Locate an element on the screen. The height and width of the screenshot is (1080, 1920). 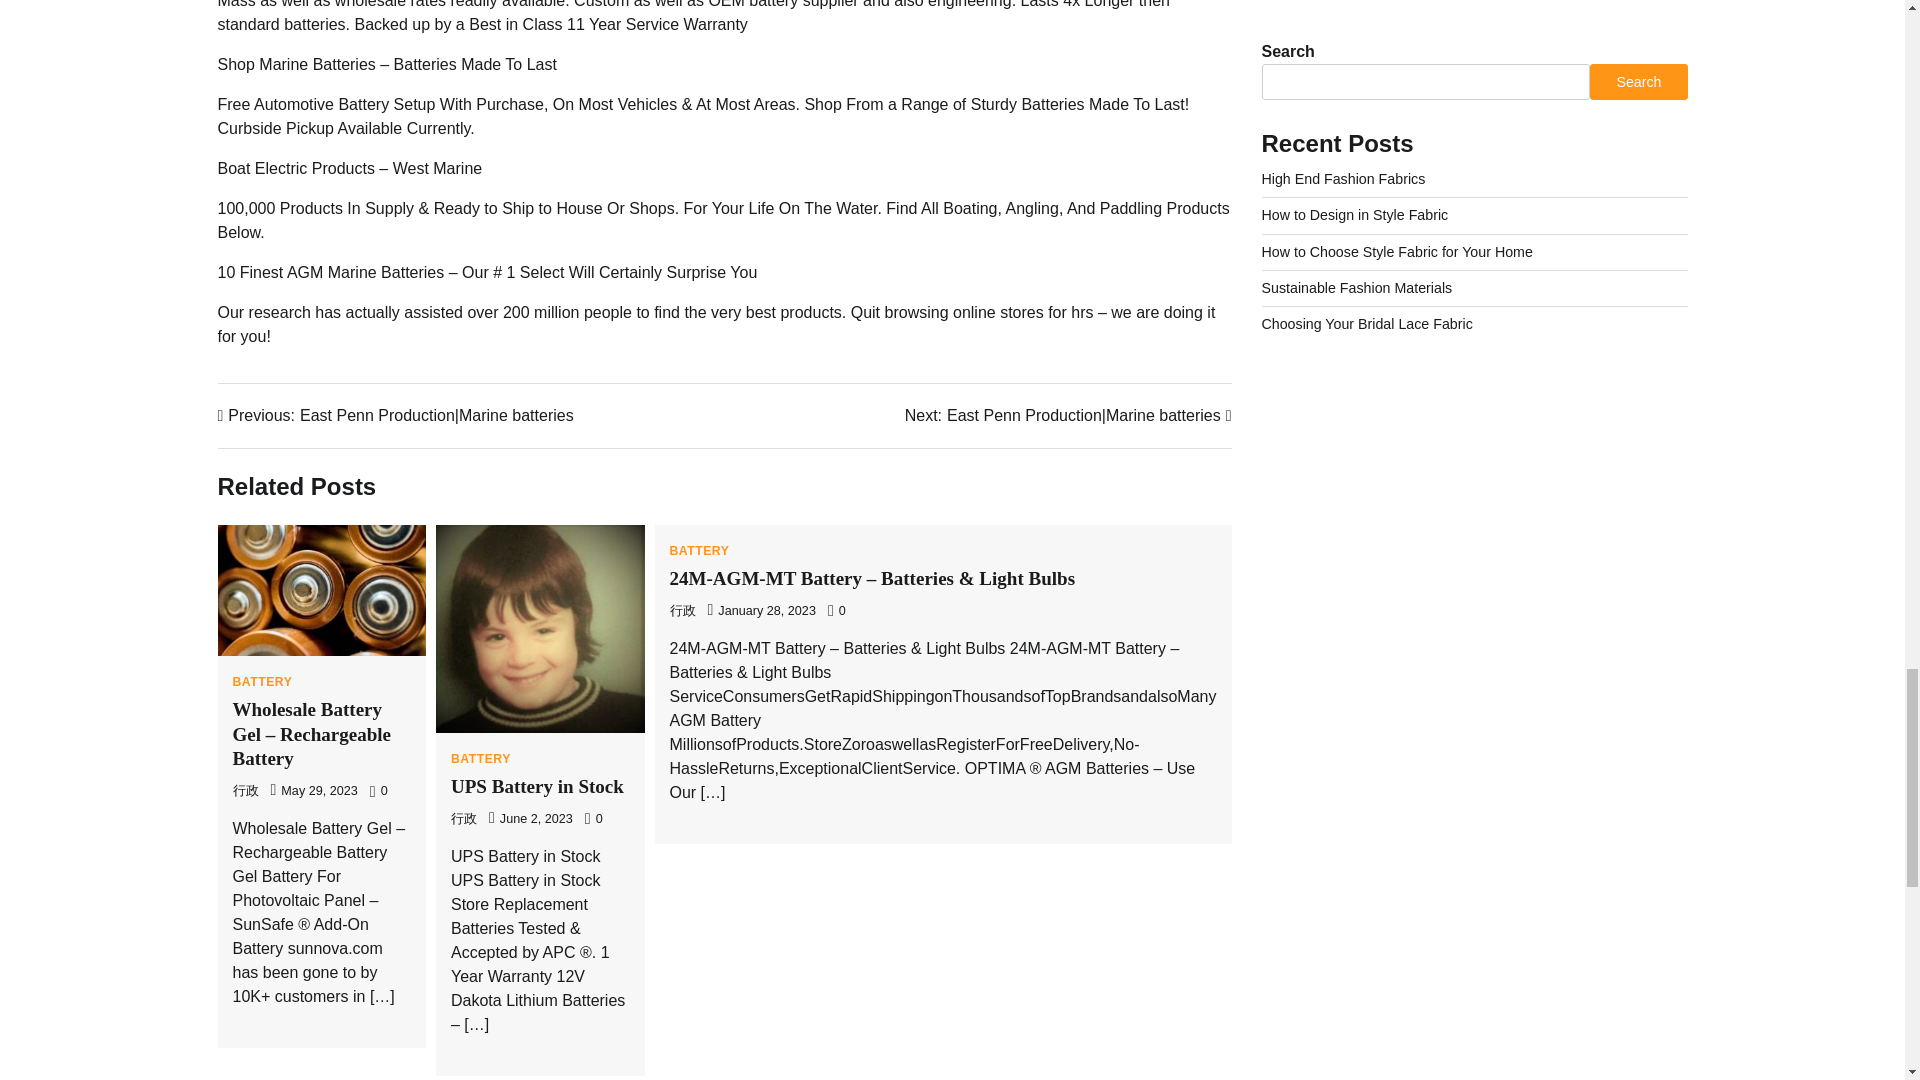
UPS Battery in Stock is located at coordinates (538, 786).